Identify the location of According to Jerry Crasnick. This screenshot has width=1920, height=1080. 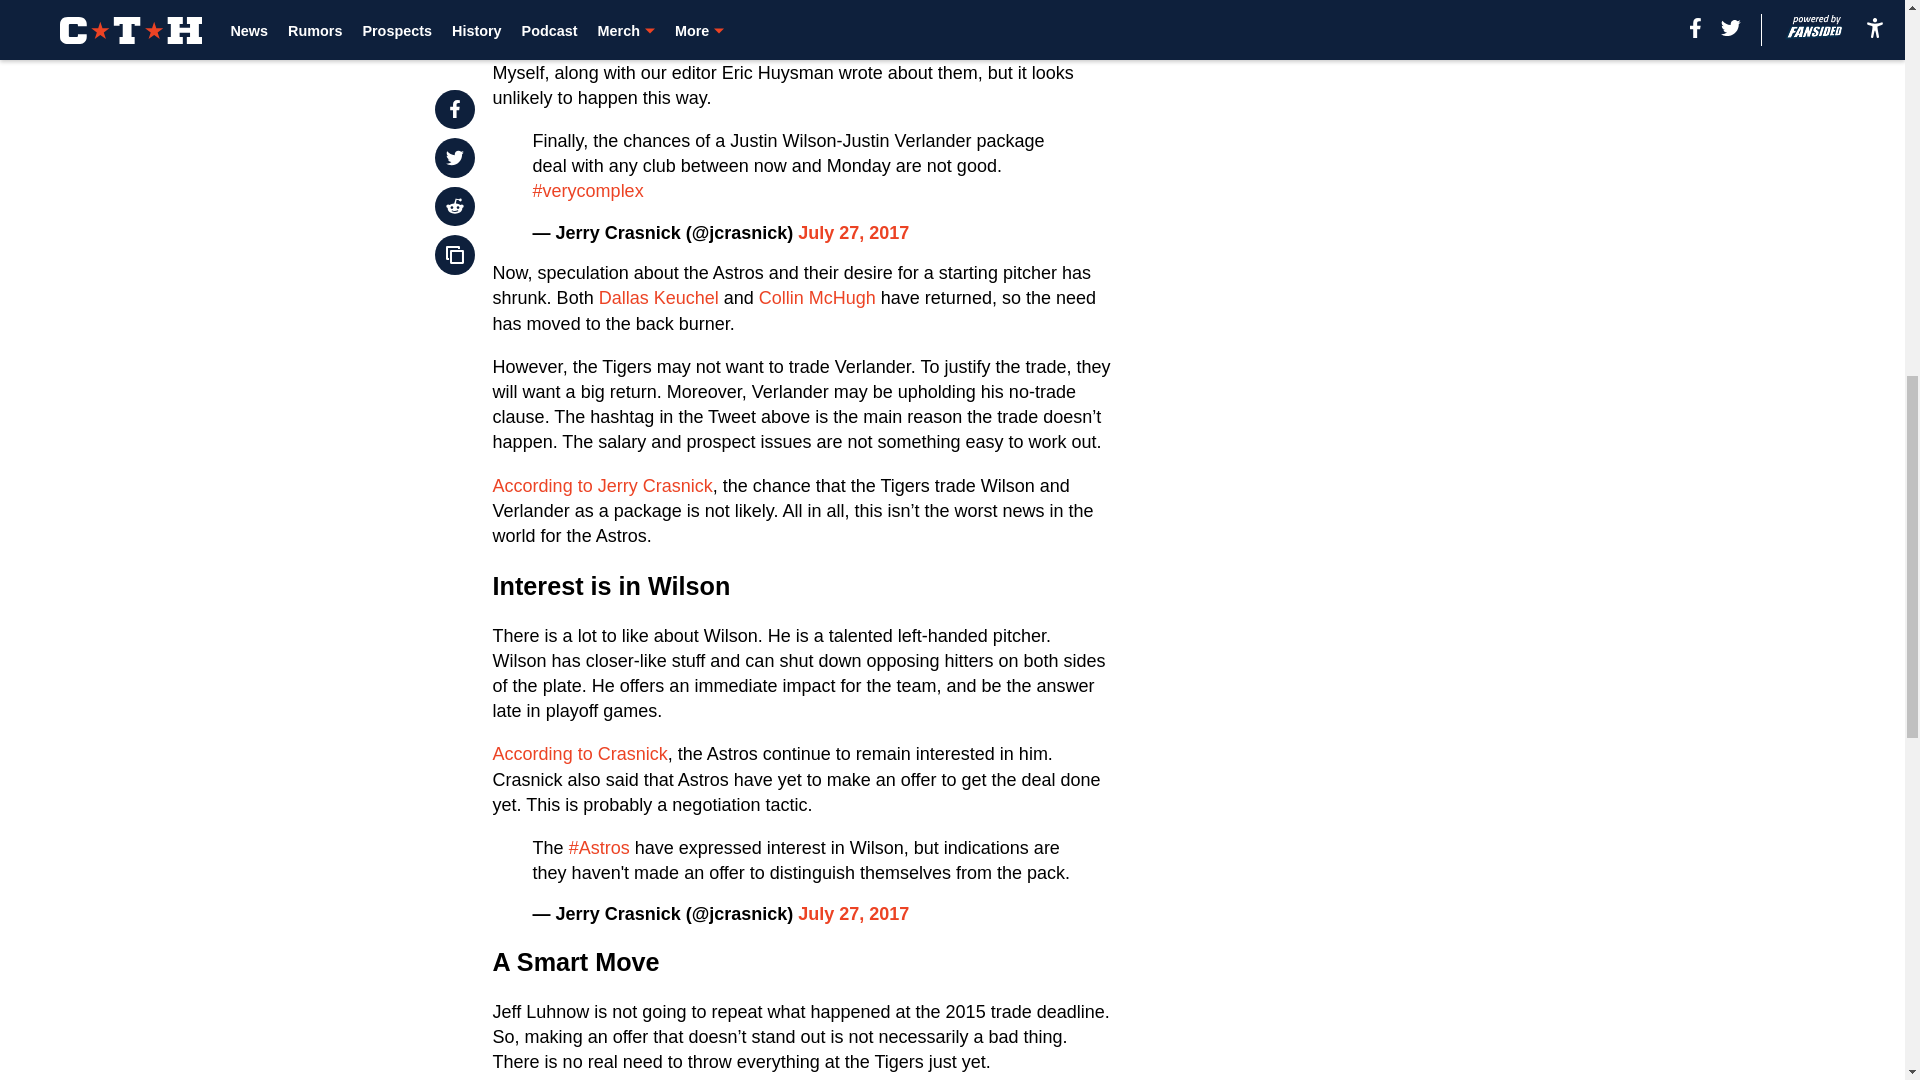
(602, 486).